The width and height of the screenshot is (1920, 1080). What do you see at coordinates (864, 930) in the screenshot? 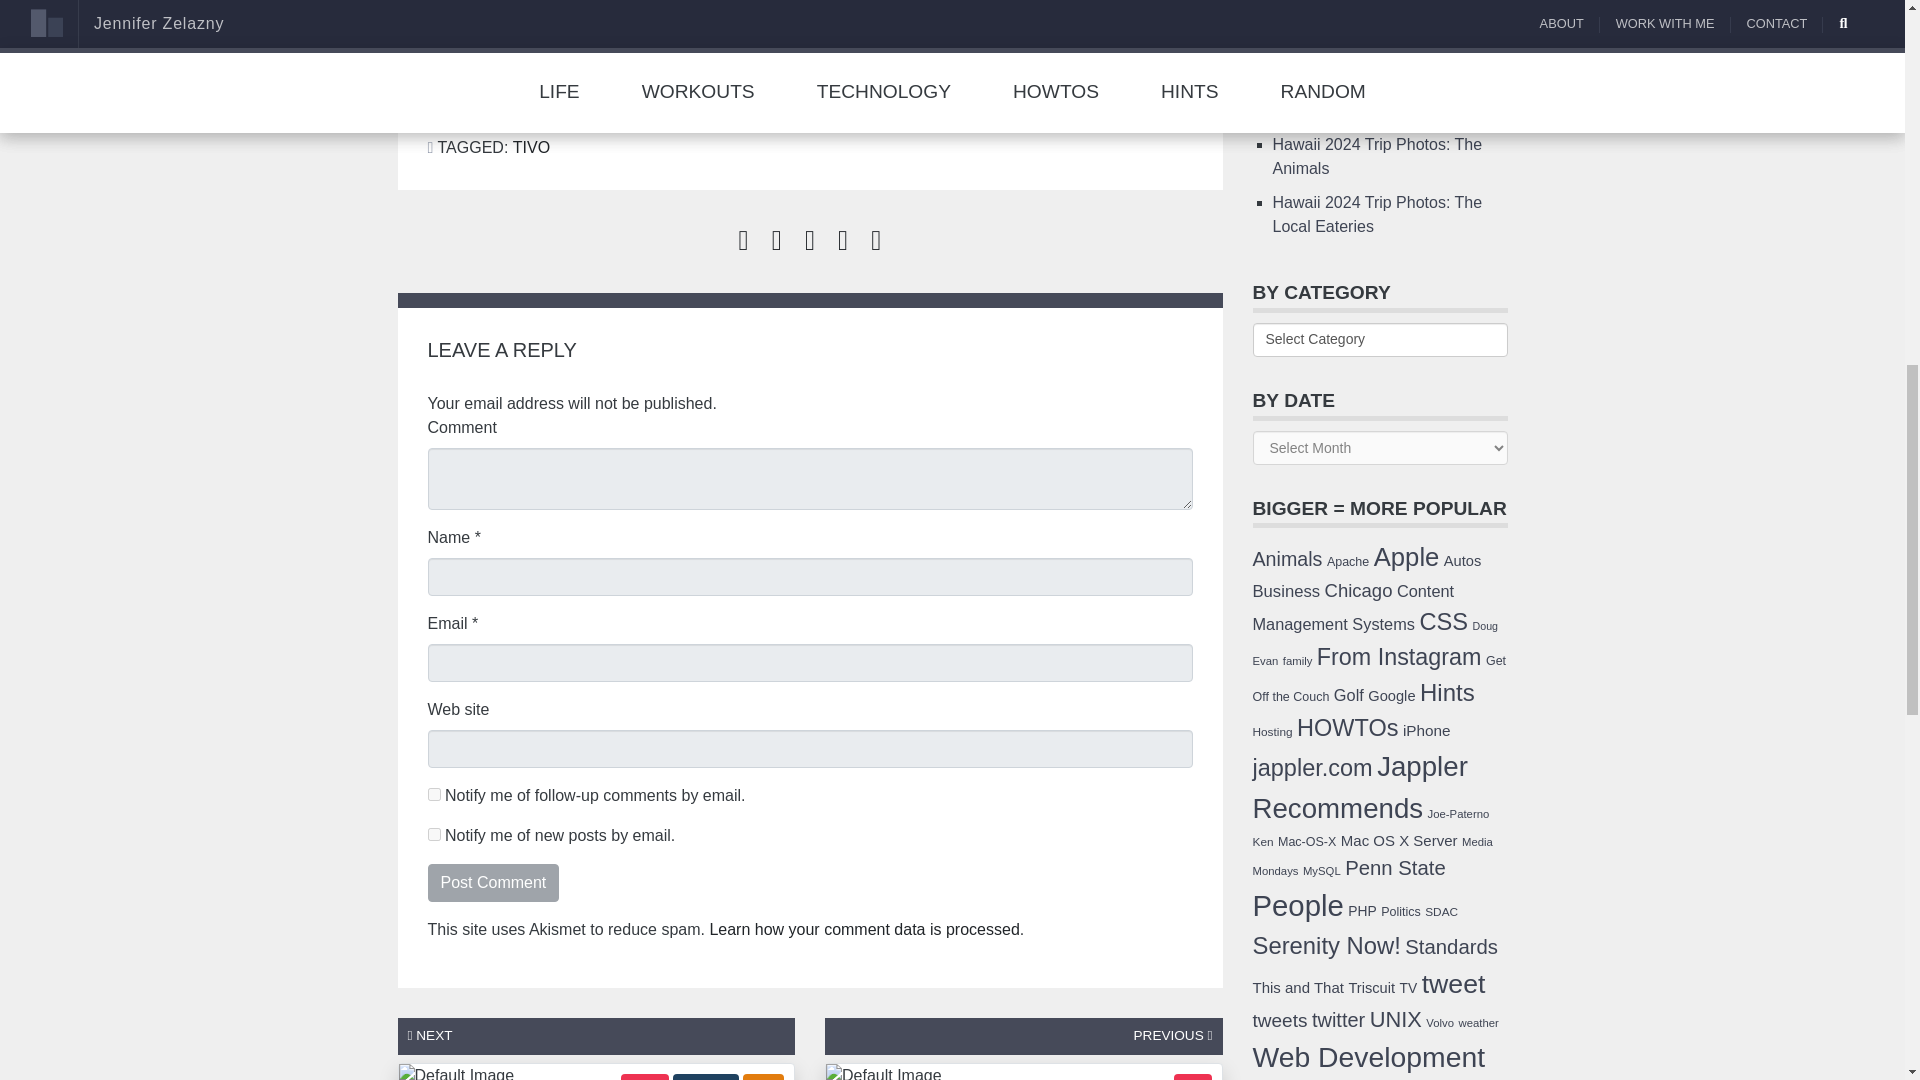
I see `Learn how your comment data is processed` at bounding box center [864, 930].